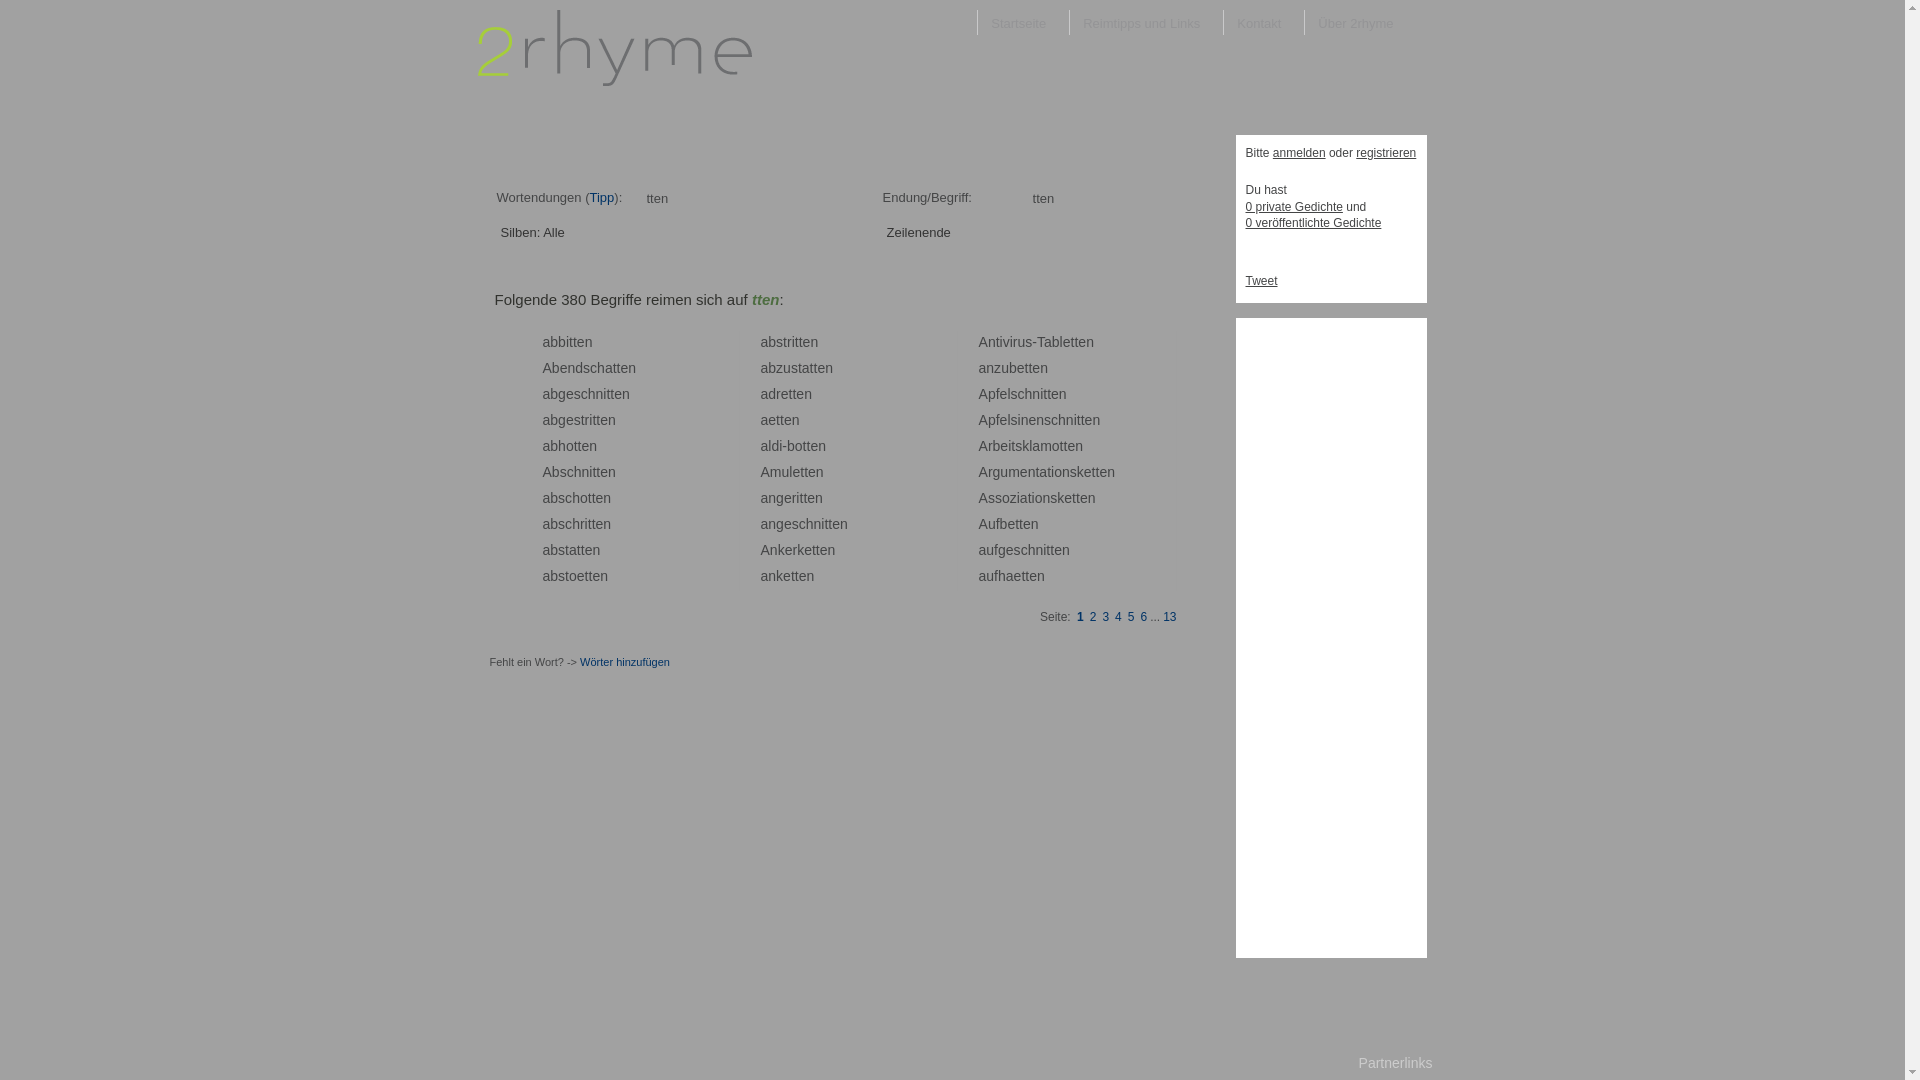 This screenshot has width=1920, height=1080. What do you see at coordinates (1144, 616) in the screenshot?
I see `6` at bounding box center [1144, 616].